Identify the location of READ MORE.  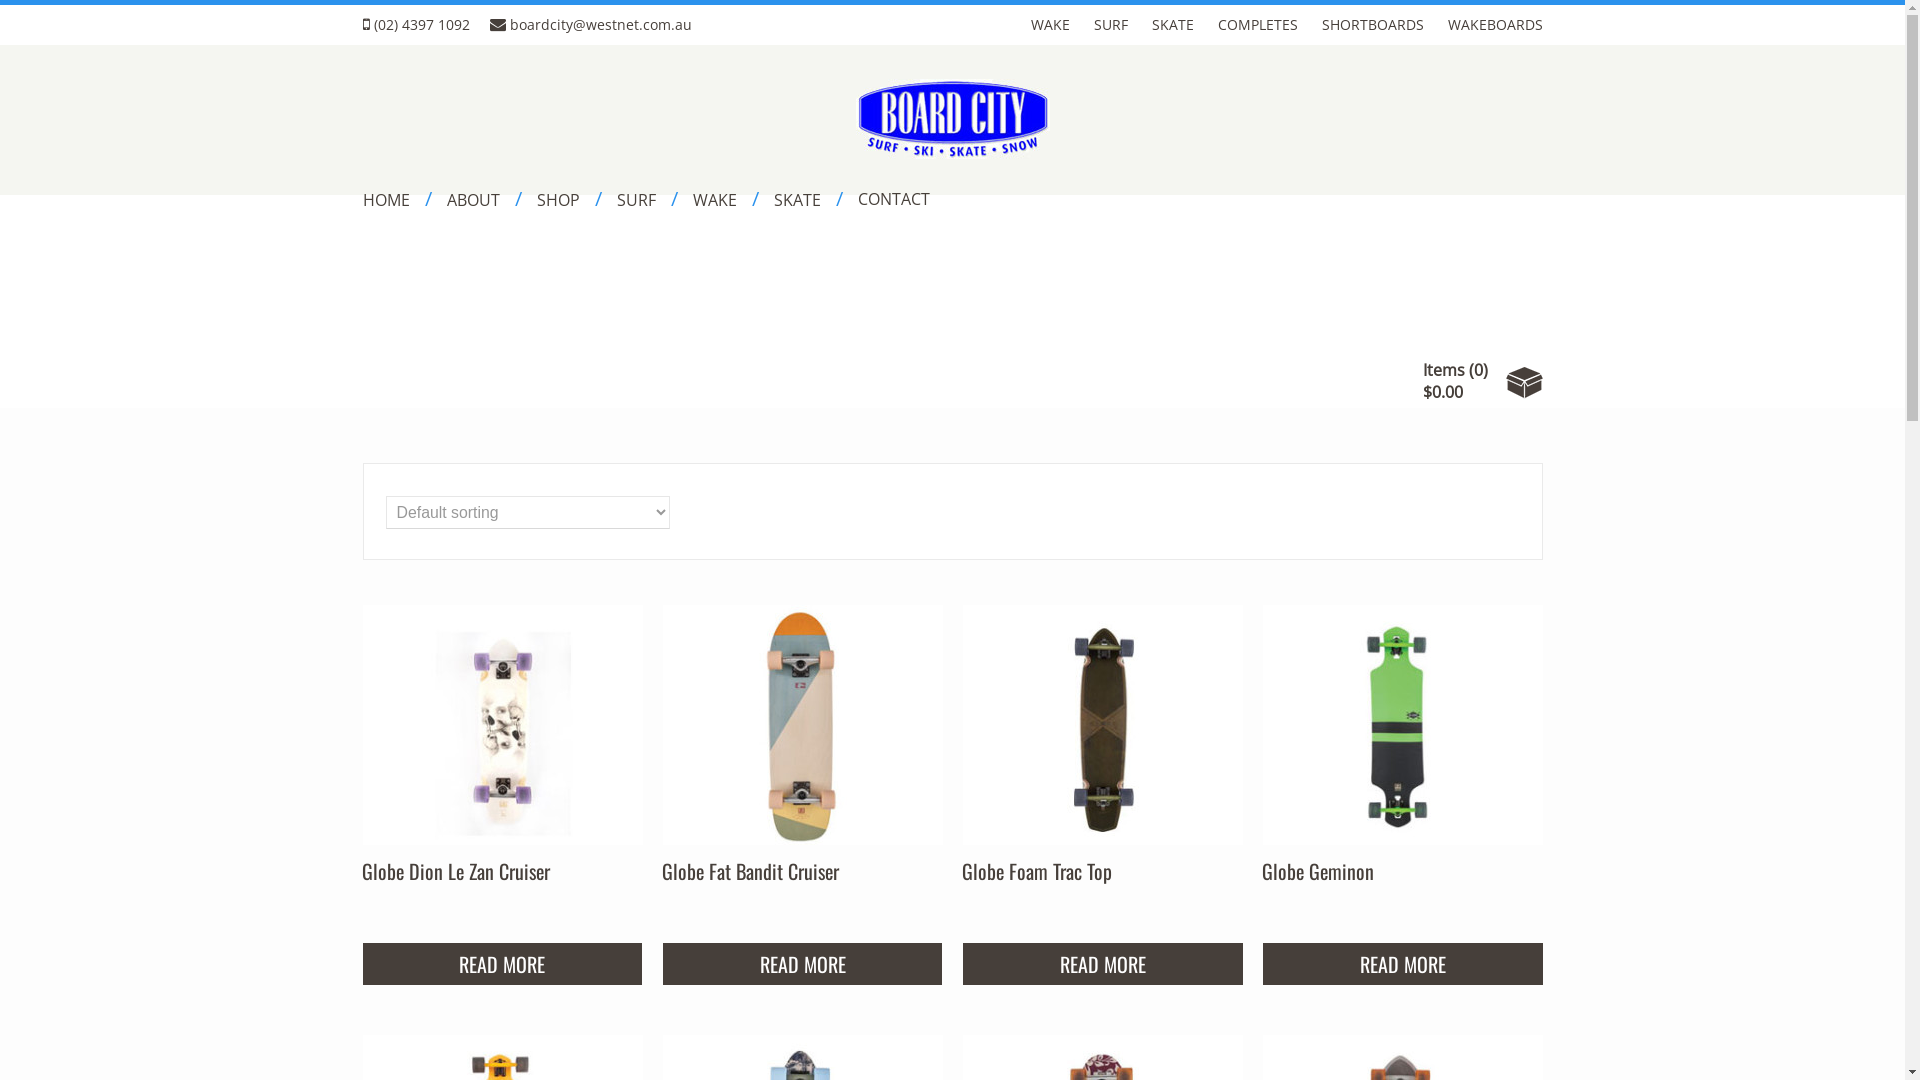
(502, 964).